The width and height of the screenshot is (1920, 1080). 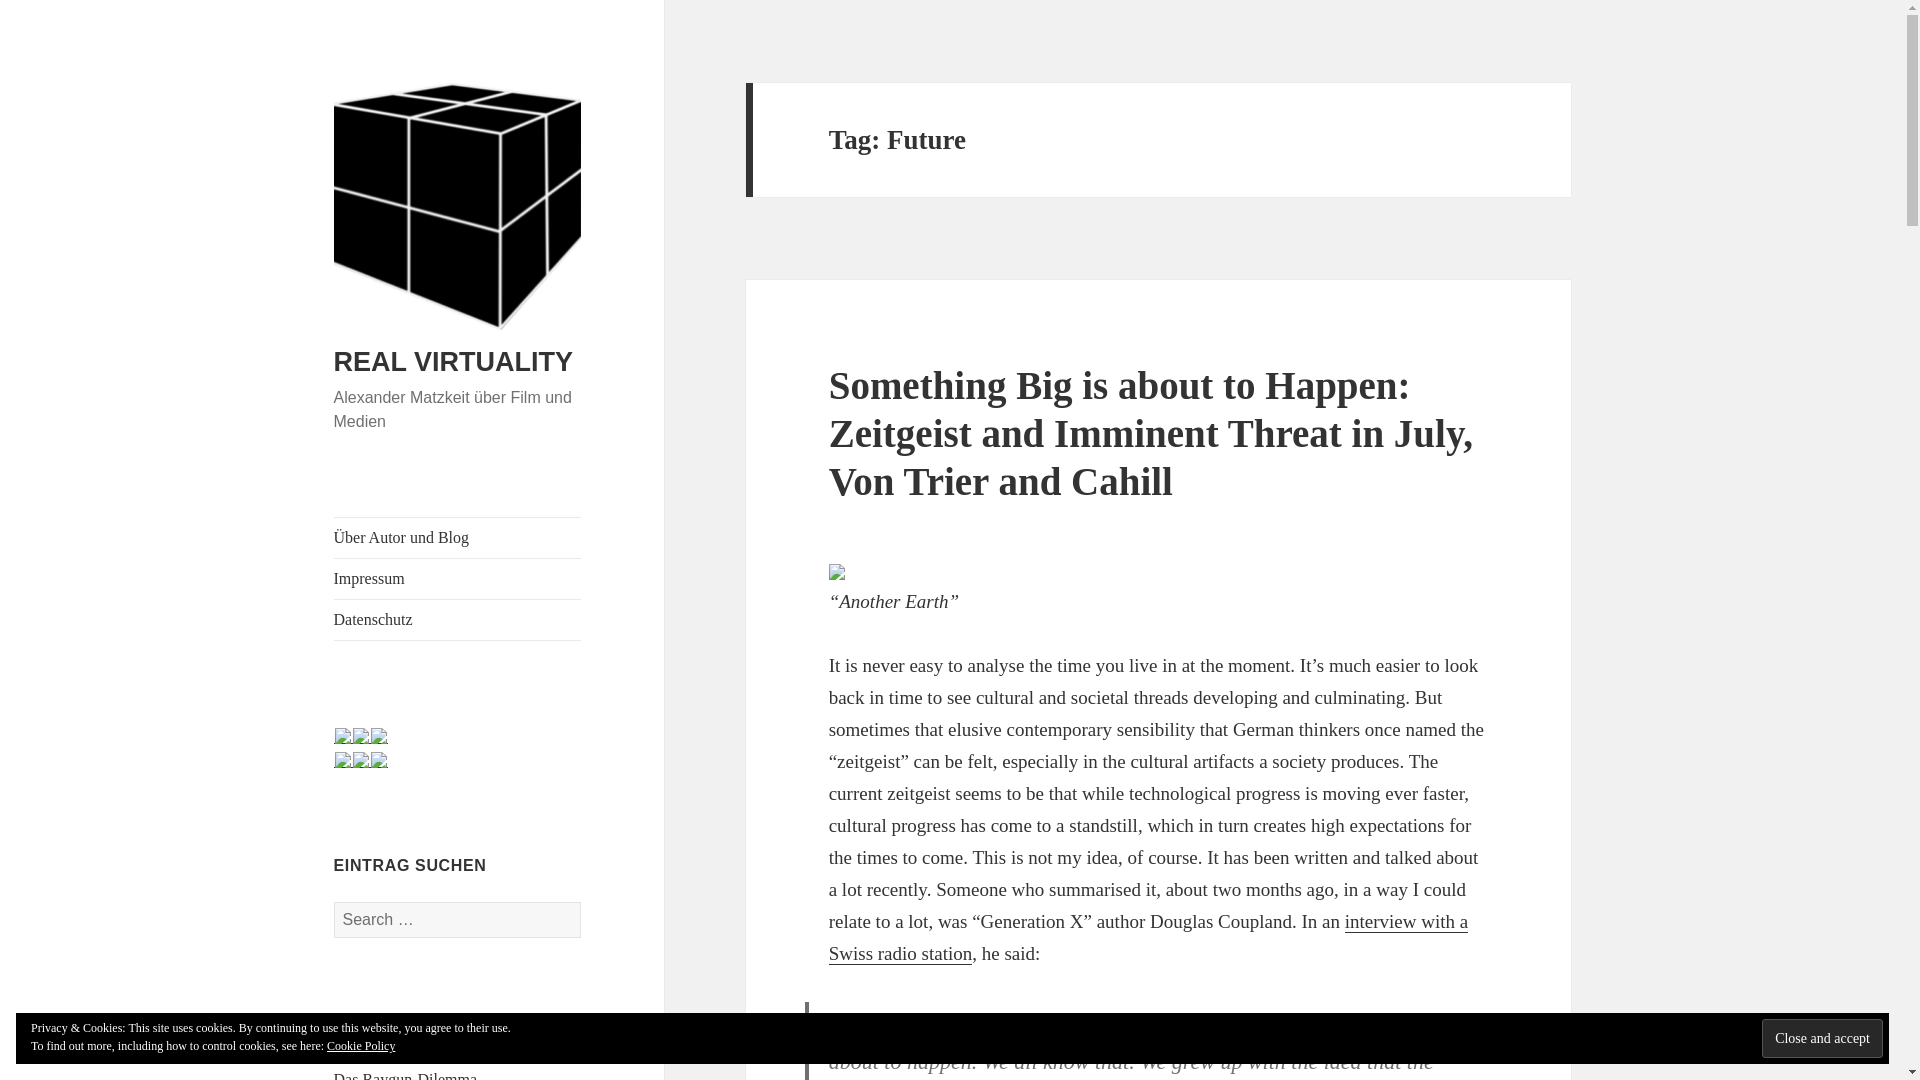 What do you see at coordinates (1822, 1038) in the screenshot?
I see `Close and accept` at bounding box center [1822, 1038].